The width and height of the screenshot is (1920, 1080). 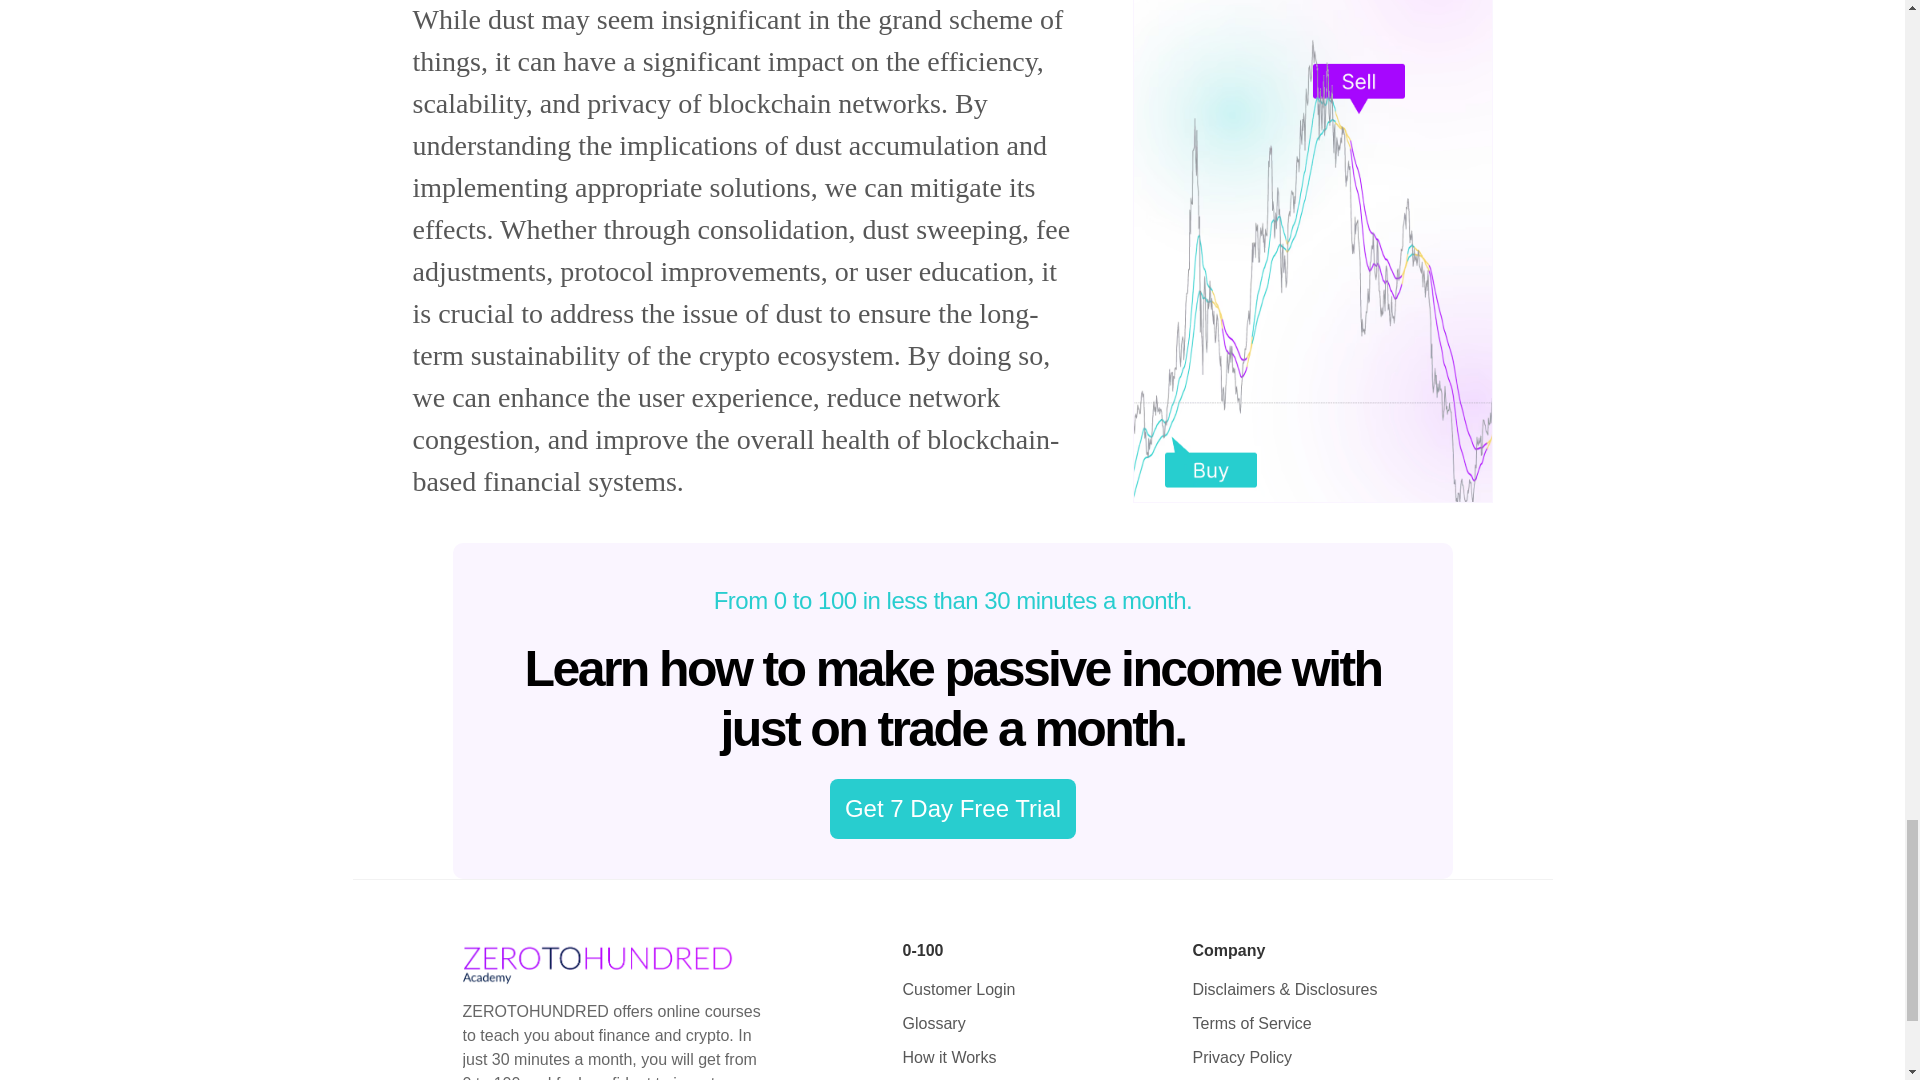 What do you see at coordinates (1252, 1024) in the screenshot?
I see `Terms of Service` at bounding box center [1252, 1024].